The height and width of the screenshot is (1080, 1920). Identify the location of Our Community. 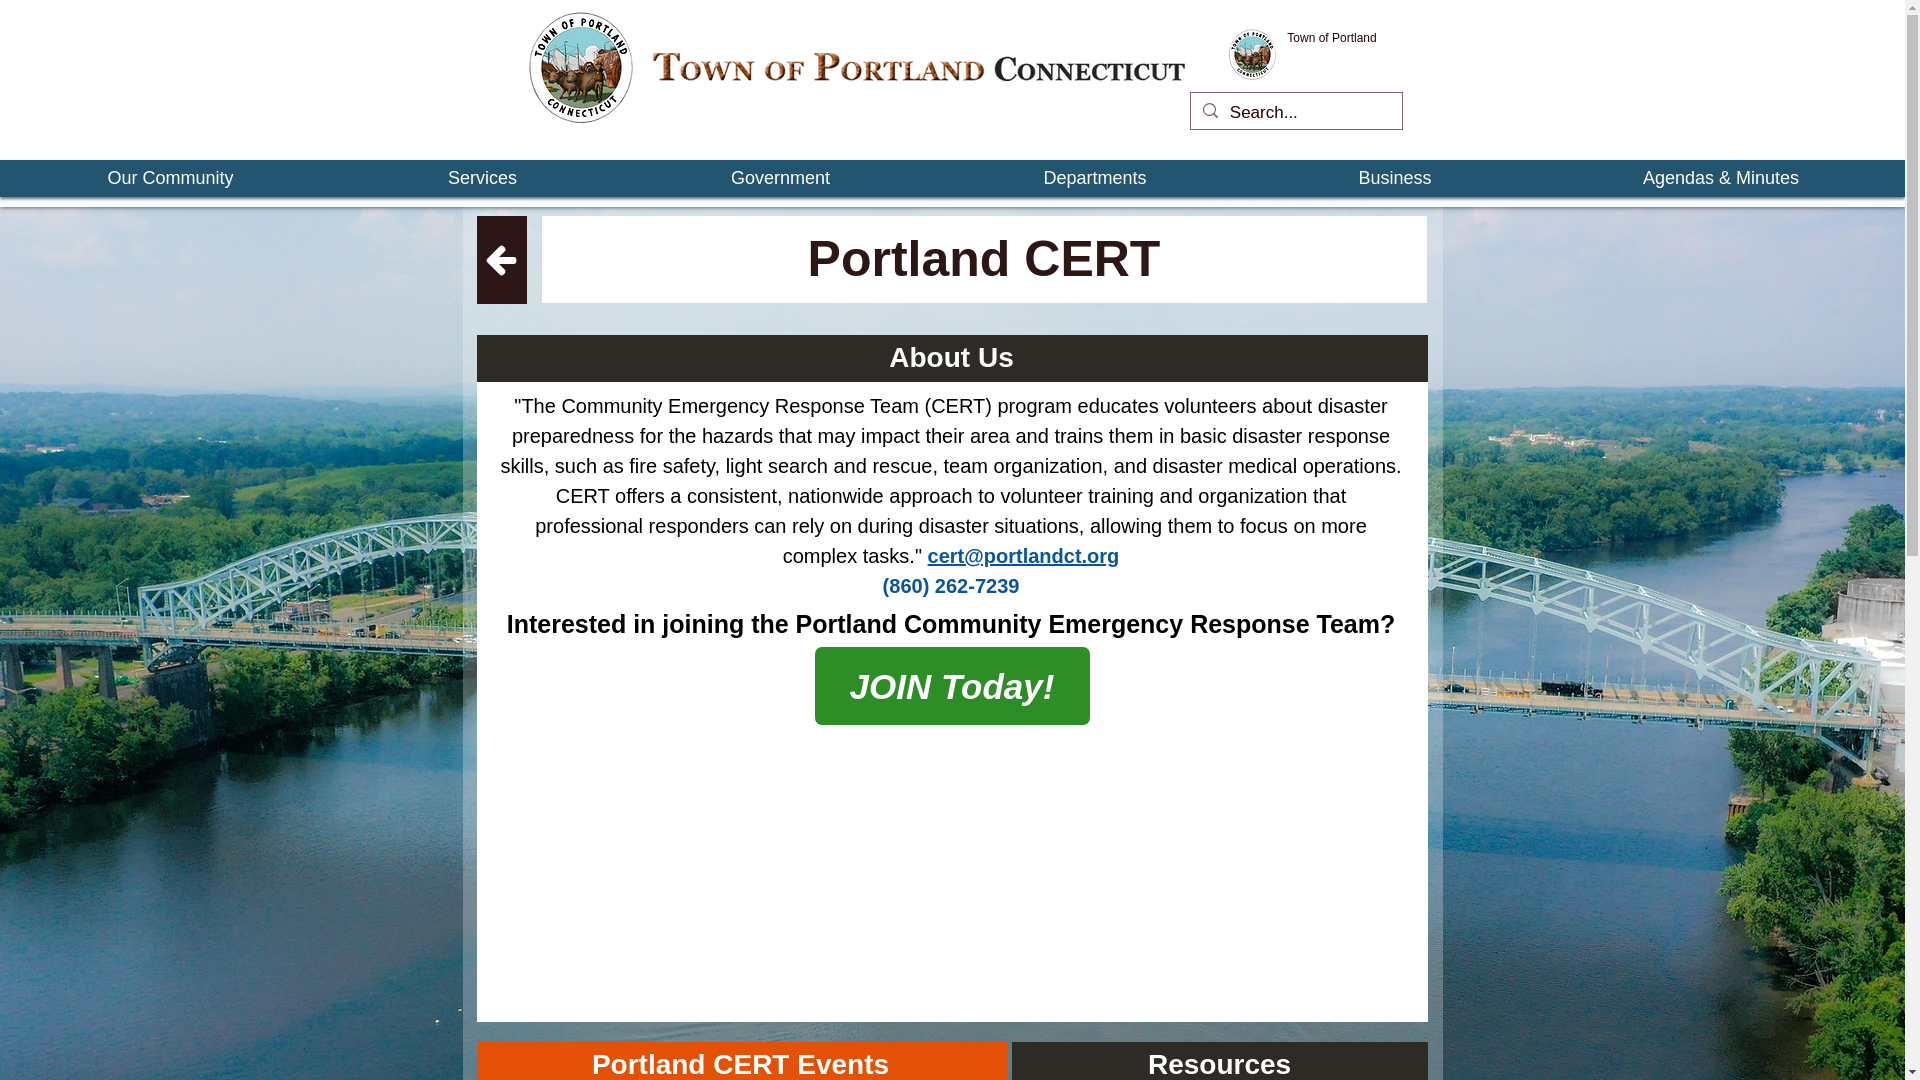
(170, 178).